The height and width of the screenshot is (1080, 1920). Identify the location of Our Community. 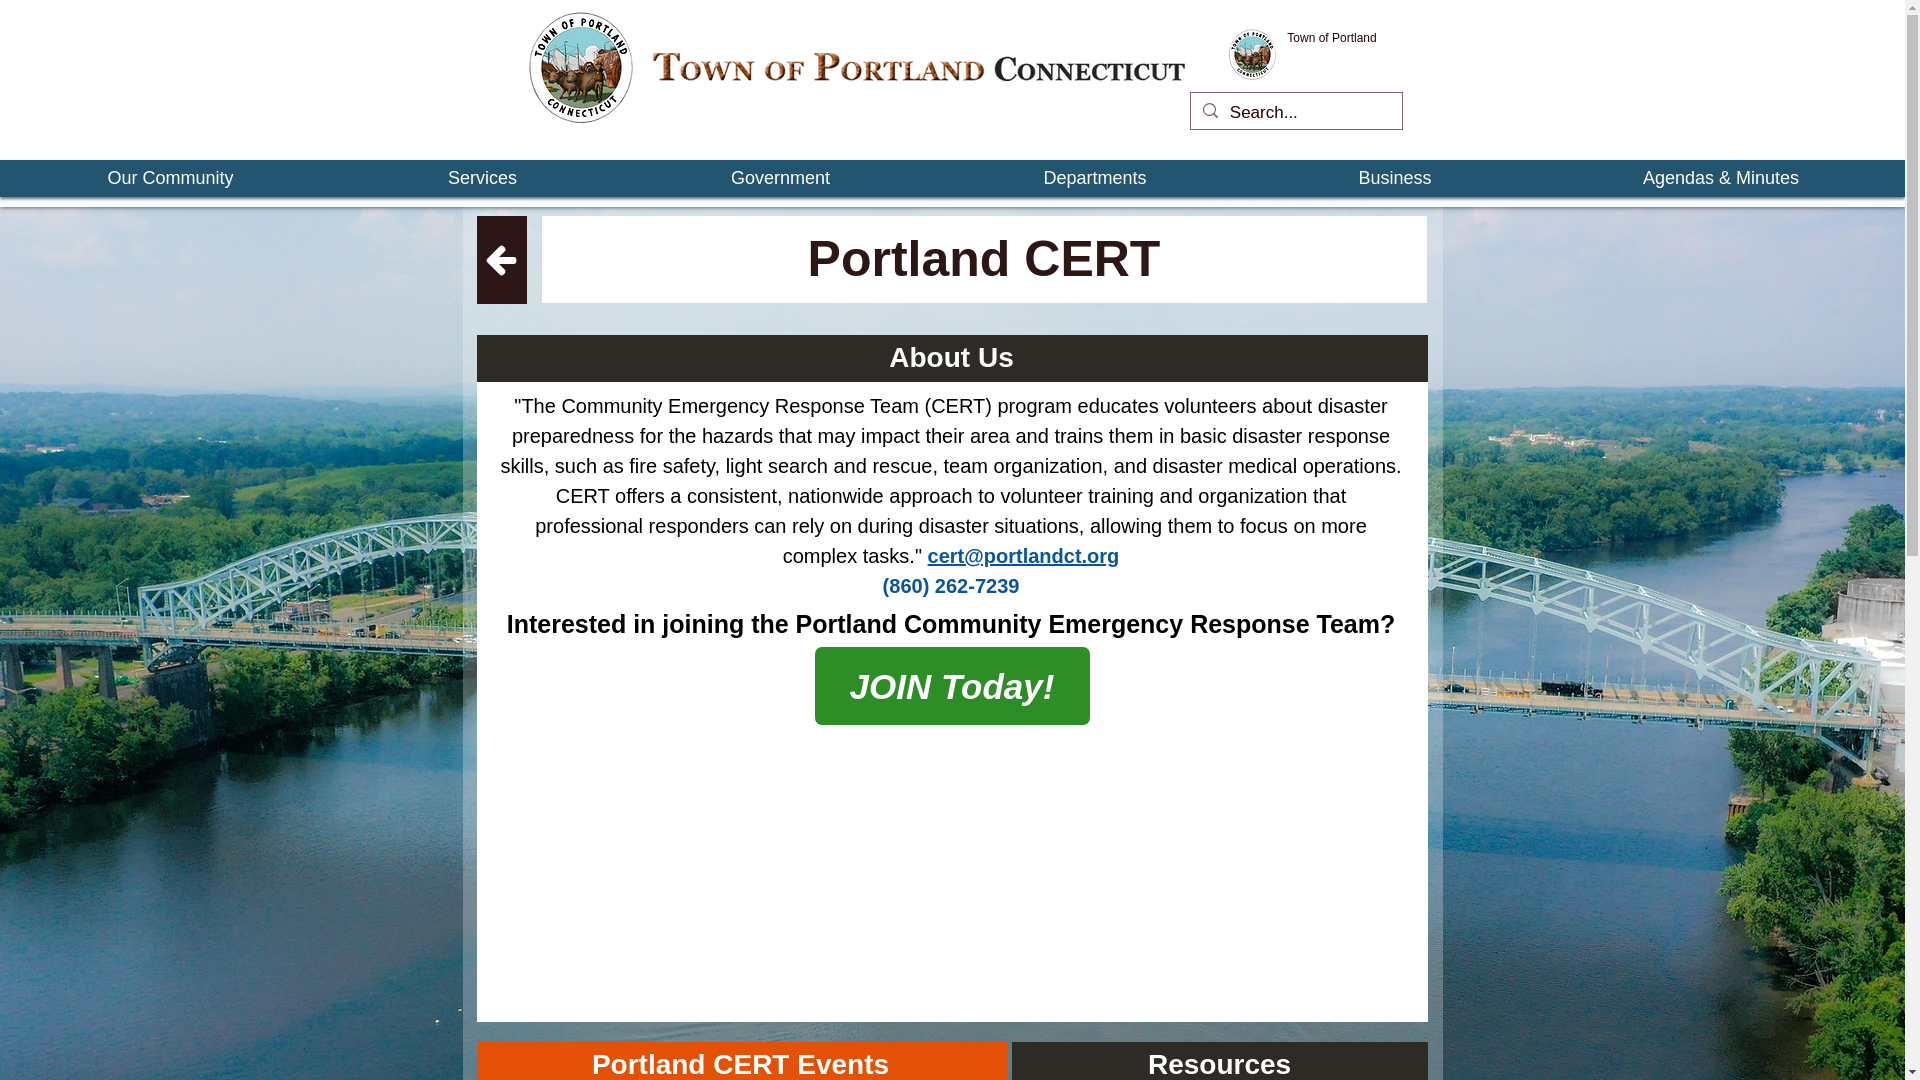
(170, 178).